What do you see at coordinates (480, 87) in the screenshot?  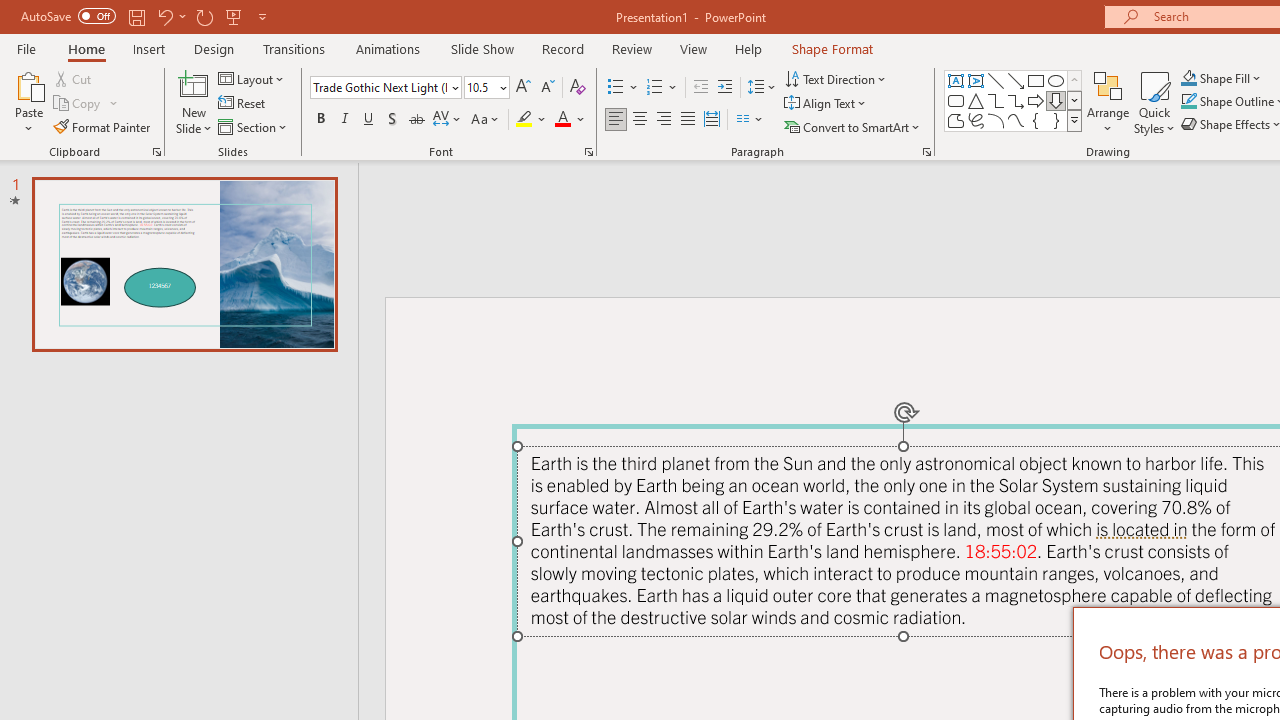 I see `Font Size` at bounding box center [480, 87].